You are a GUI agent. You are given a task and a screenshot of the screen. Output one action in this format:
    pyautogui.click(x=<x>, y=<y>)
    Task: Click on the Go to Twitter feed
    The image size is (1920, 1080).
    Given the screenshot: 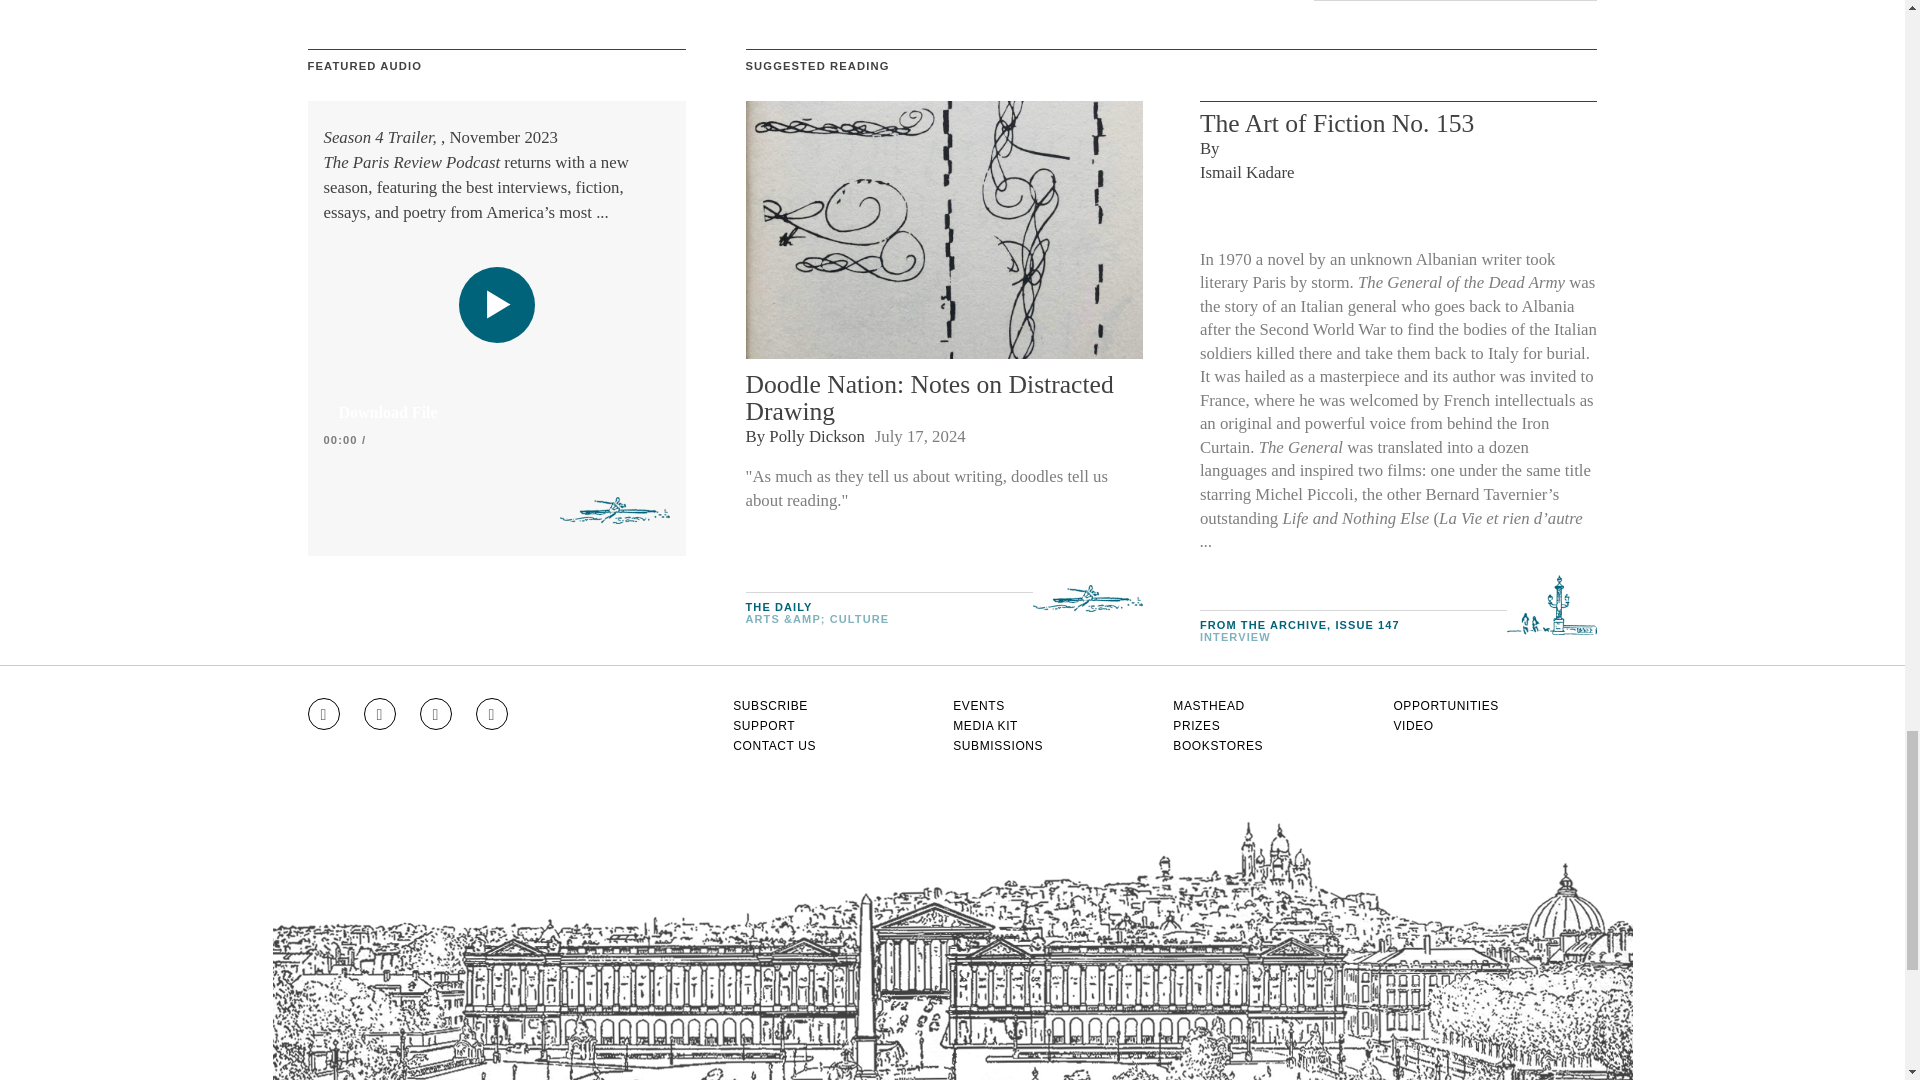 What is the action you would take?
    pyautogui.click(x=436, y=714)
    